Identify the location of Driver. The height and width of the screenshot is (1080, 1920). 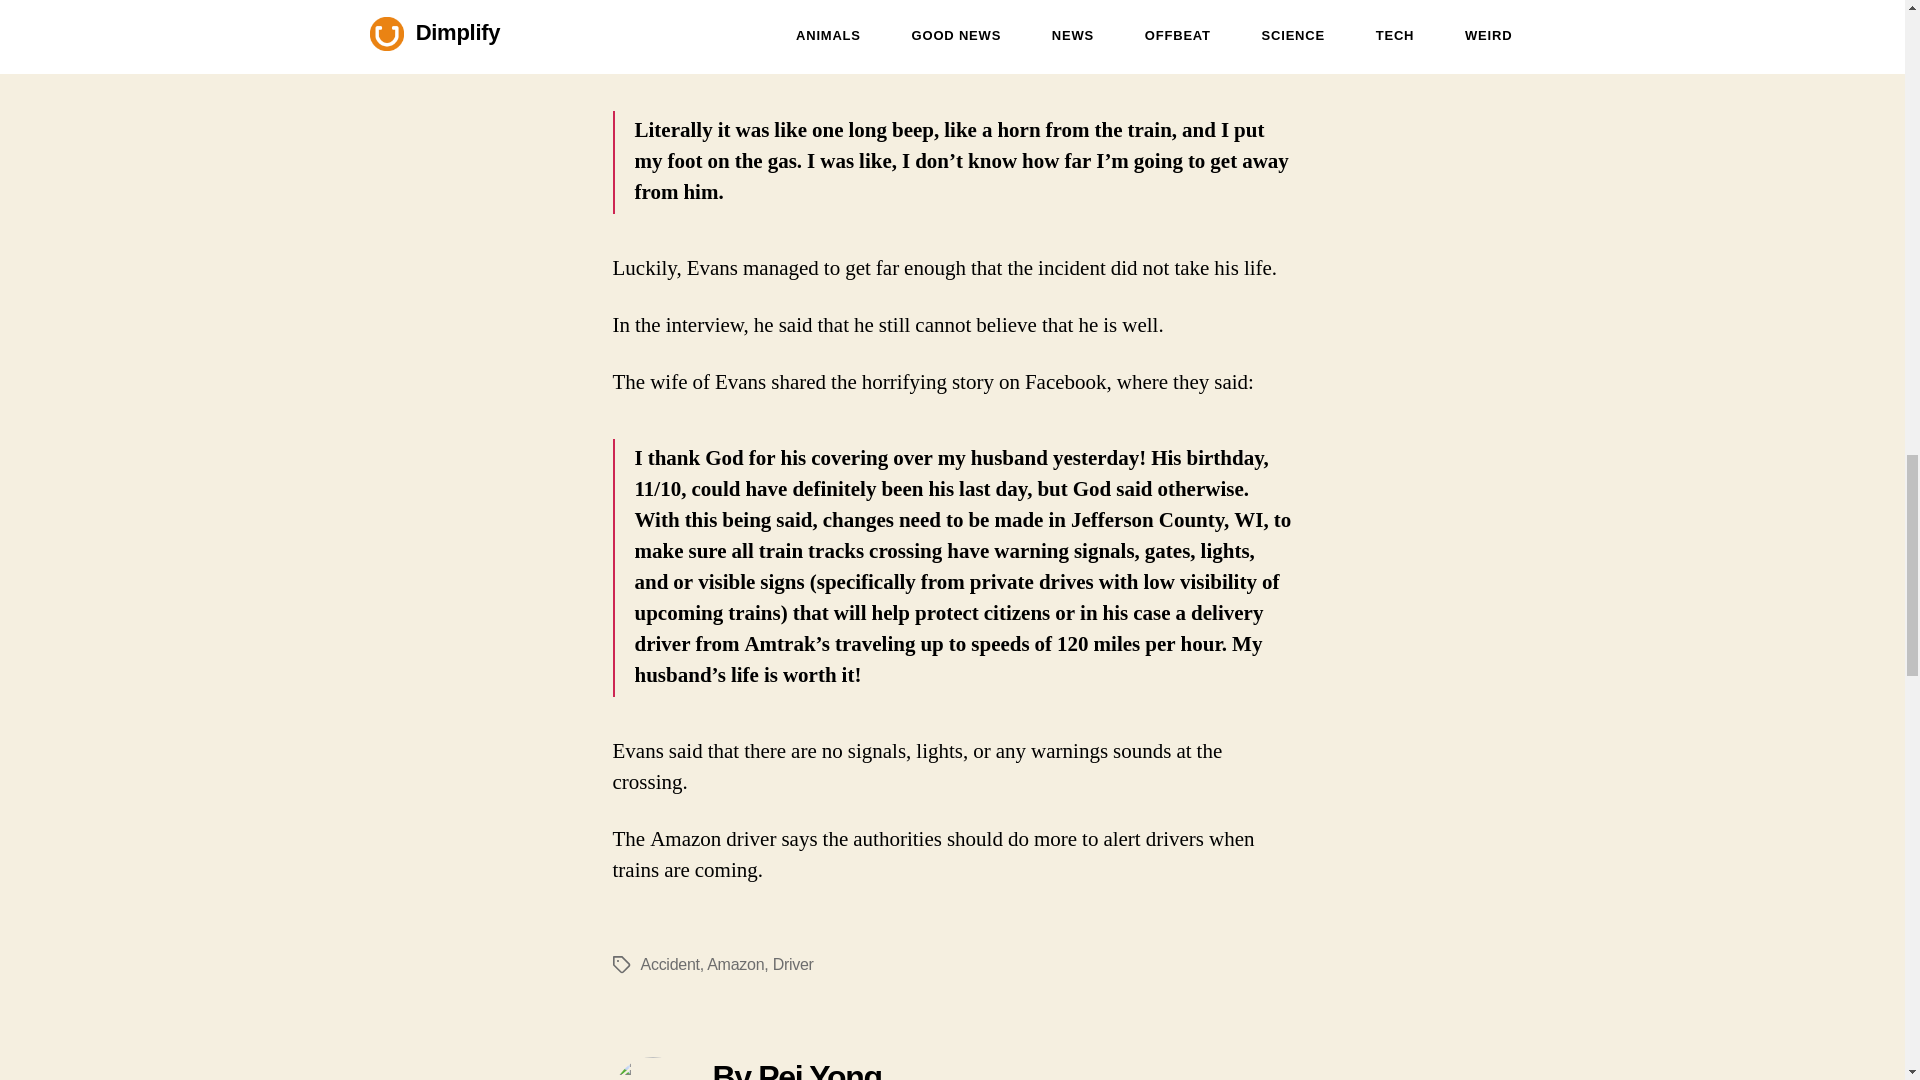
(794, 964).